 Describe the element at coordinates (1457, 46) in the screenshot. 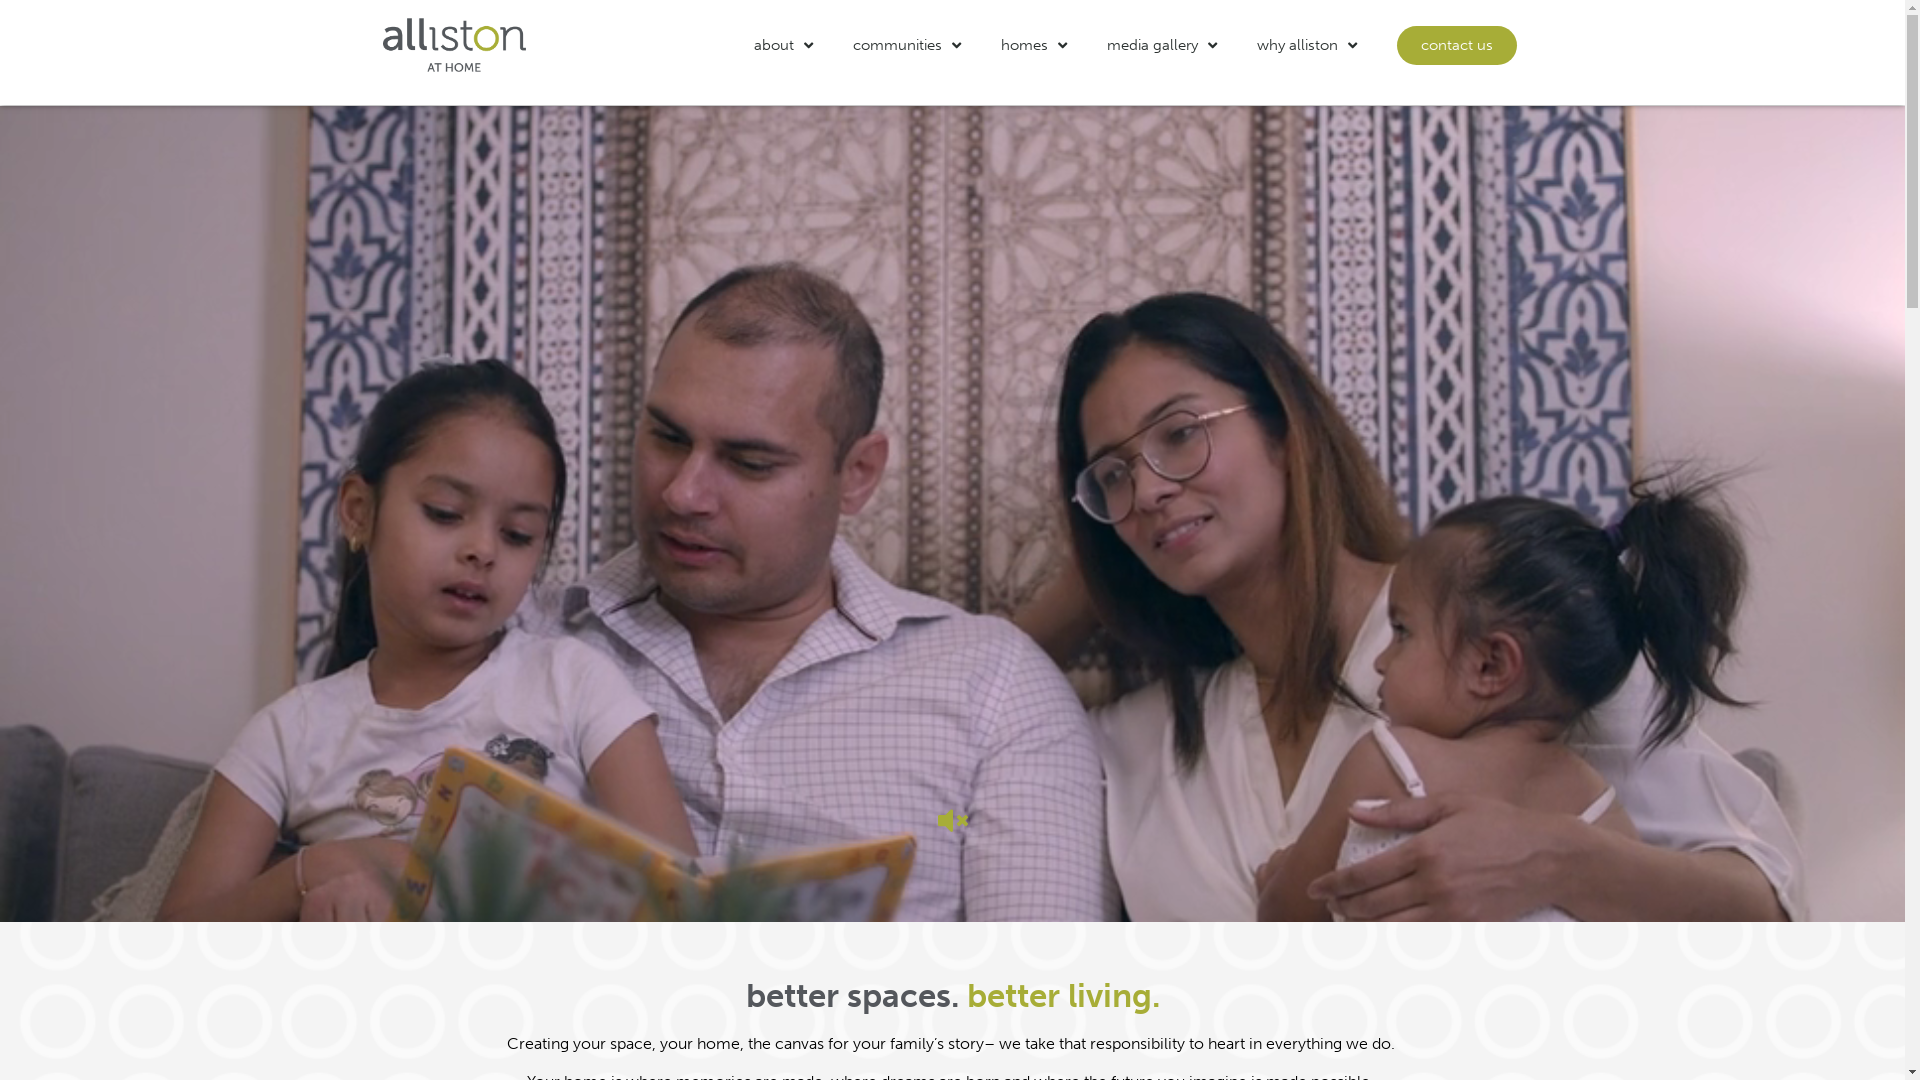

I see `contact us` at that location.